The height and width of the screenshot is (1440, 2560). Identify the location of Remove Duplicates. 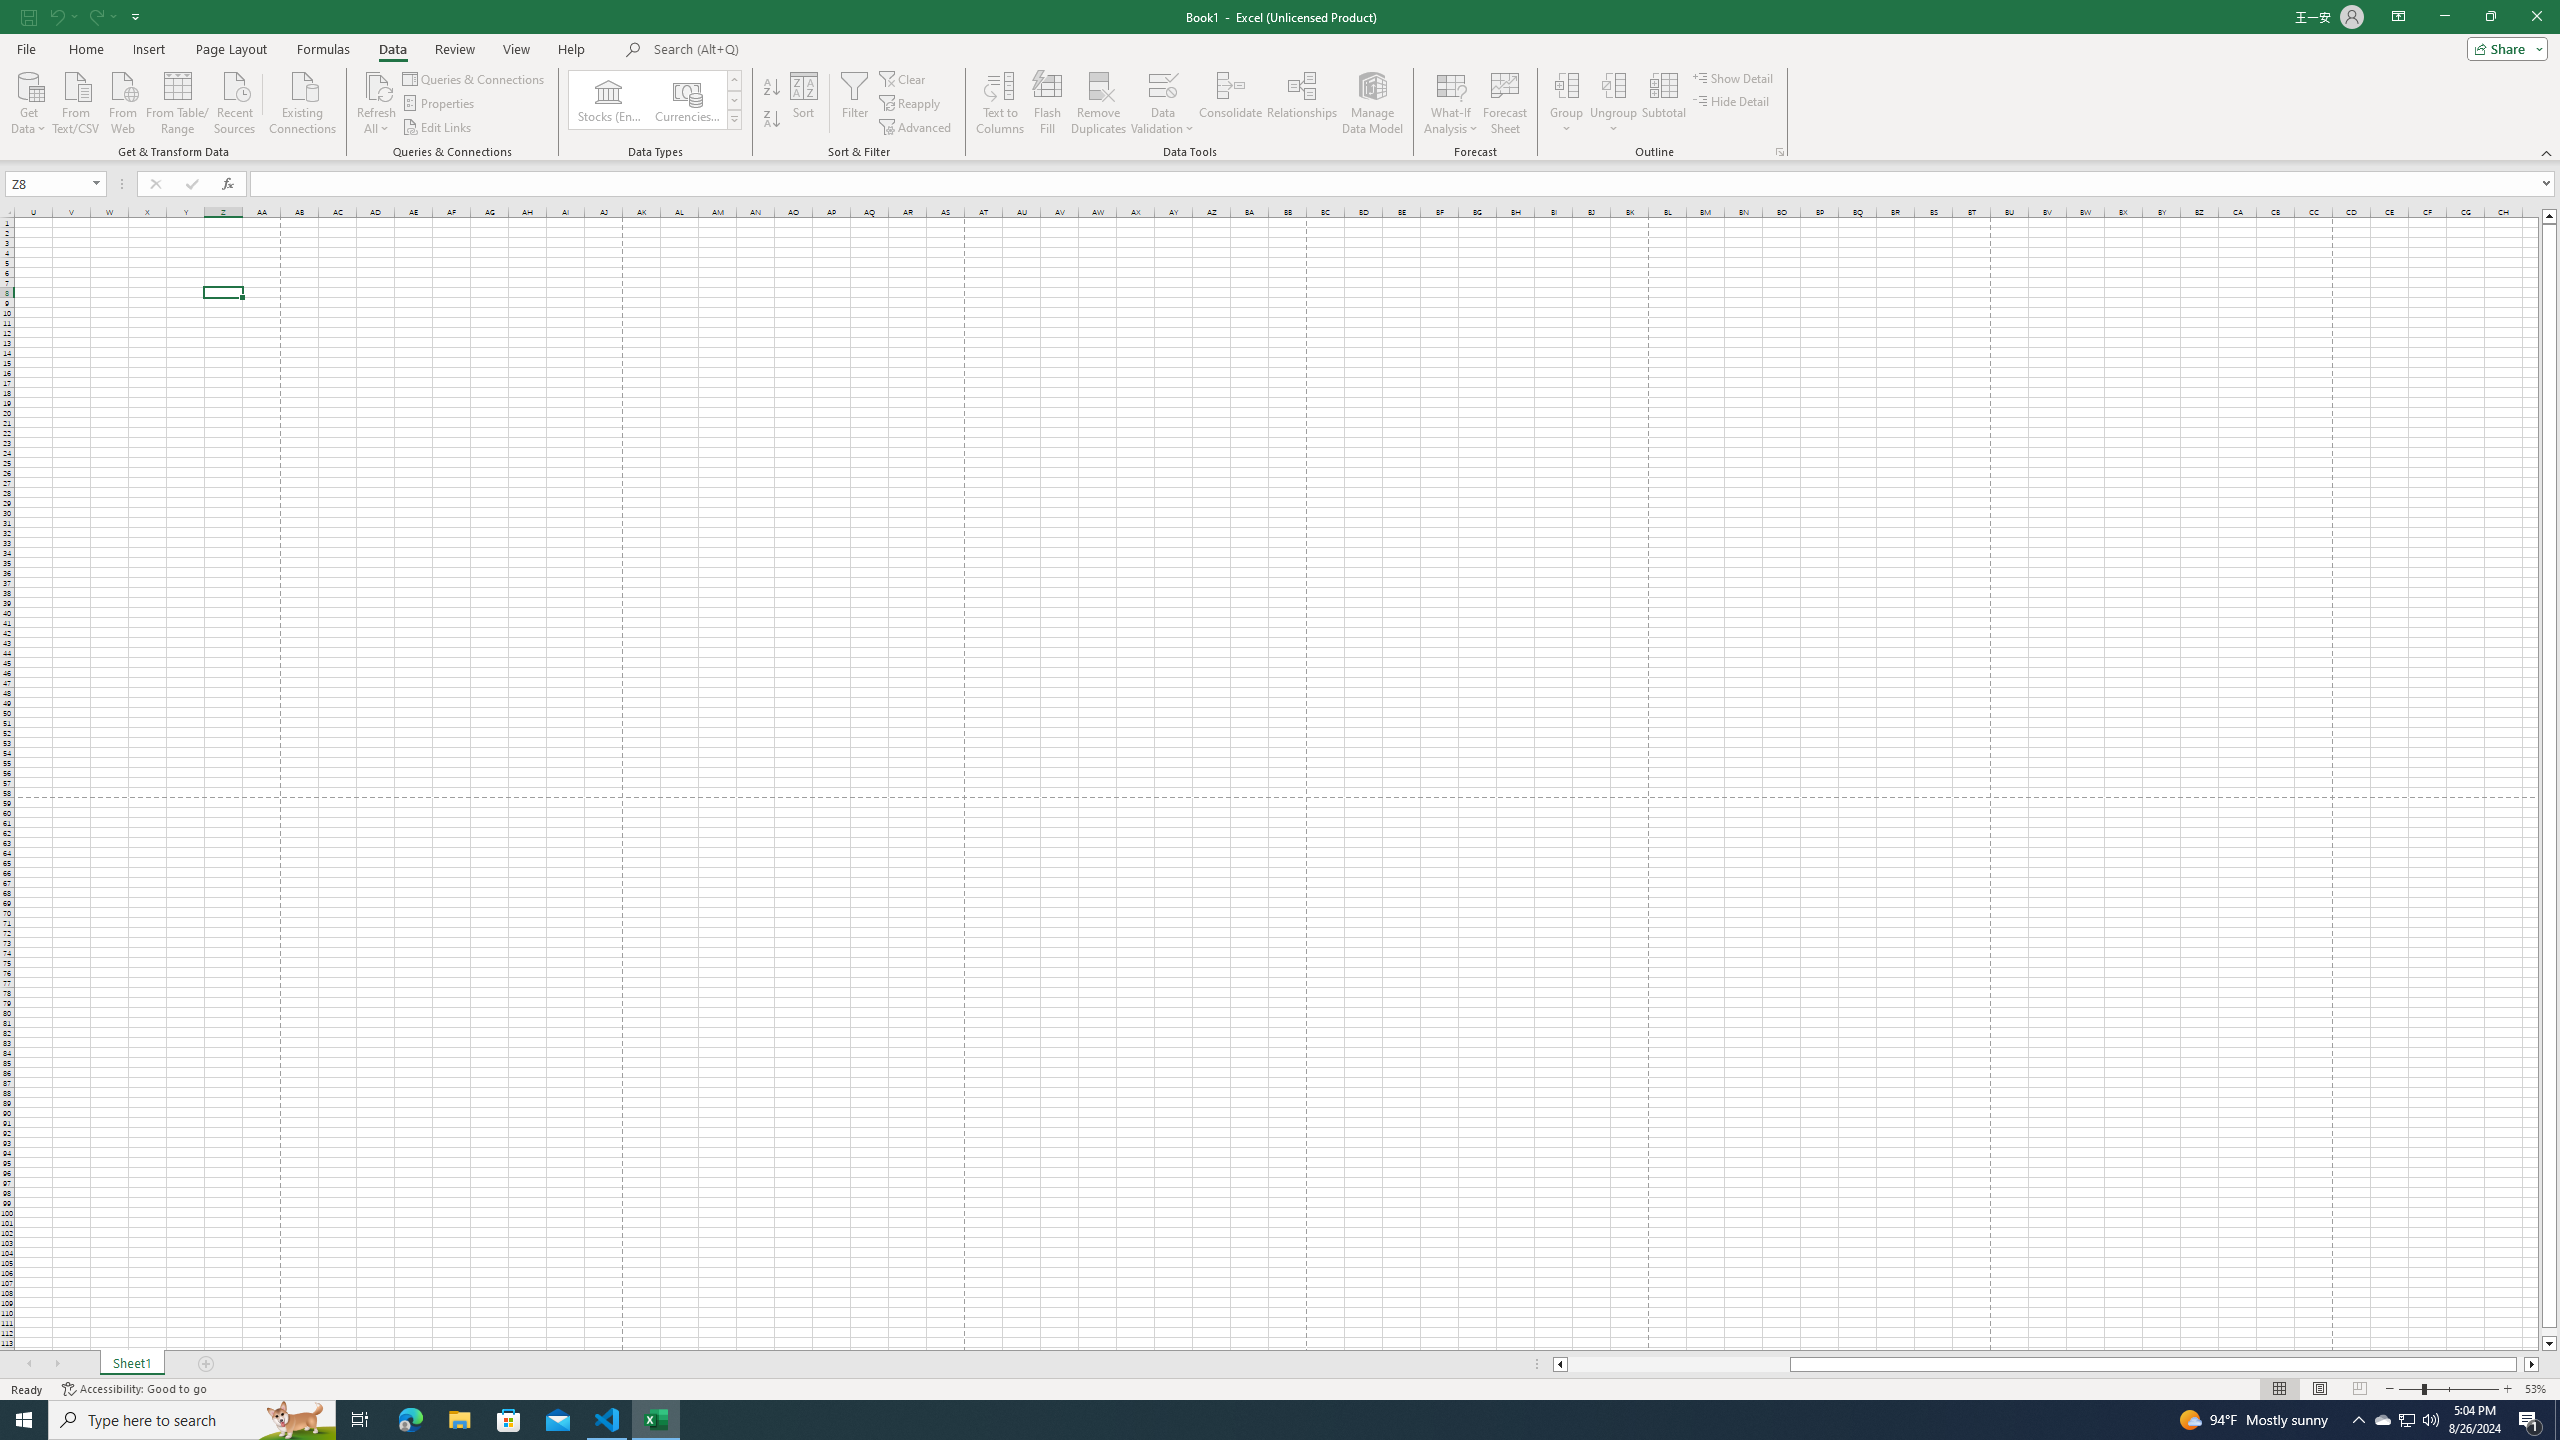
(1099, 103).